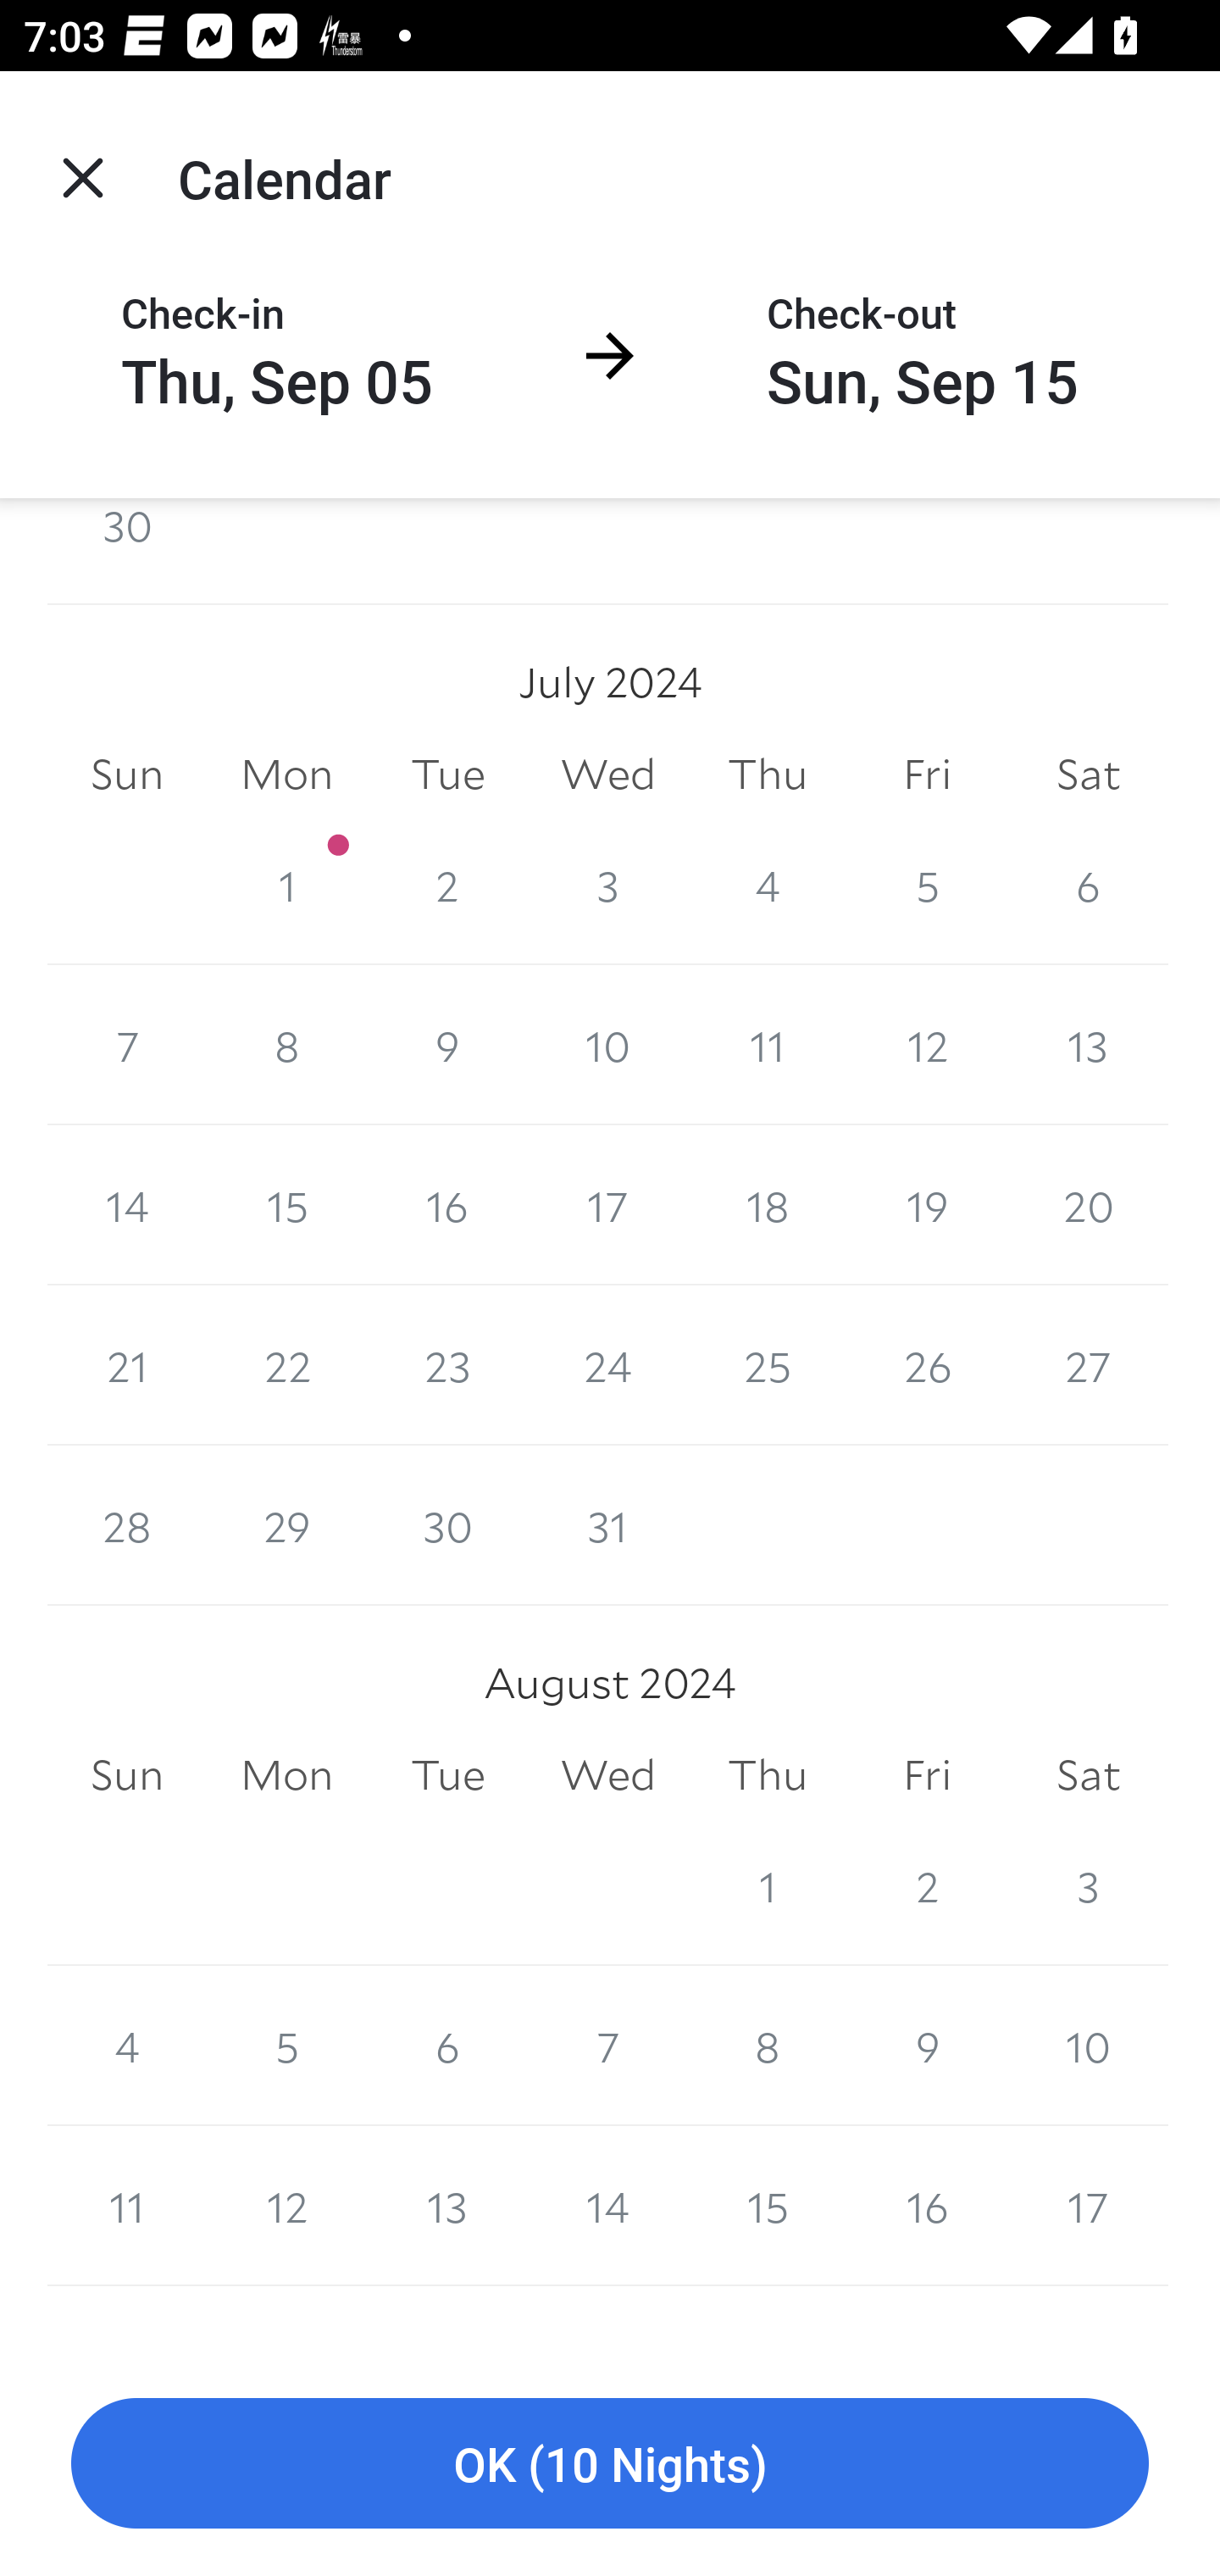  What do you see at coordinates (447, 1364) in the screenshot?
I see `23 23 July 2024` at bounding box center [447, 1364].